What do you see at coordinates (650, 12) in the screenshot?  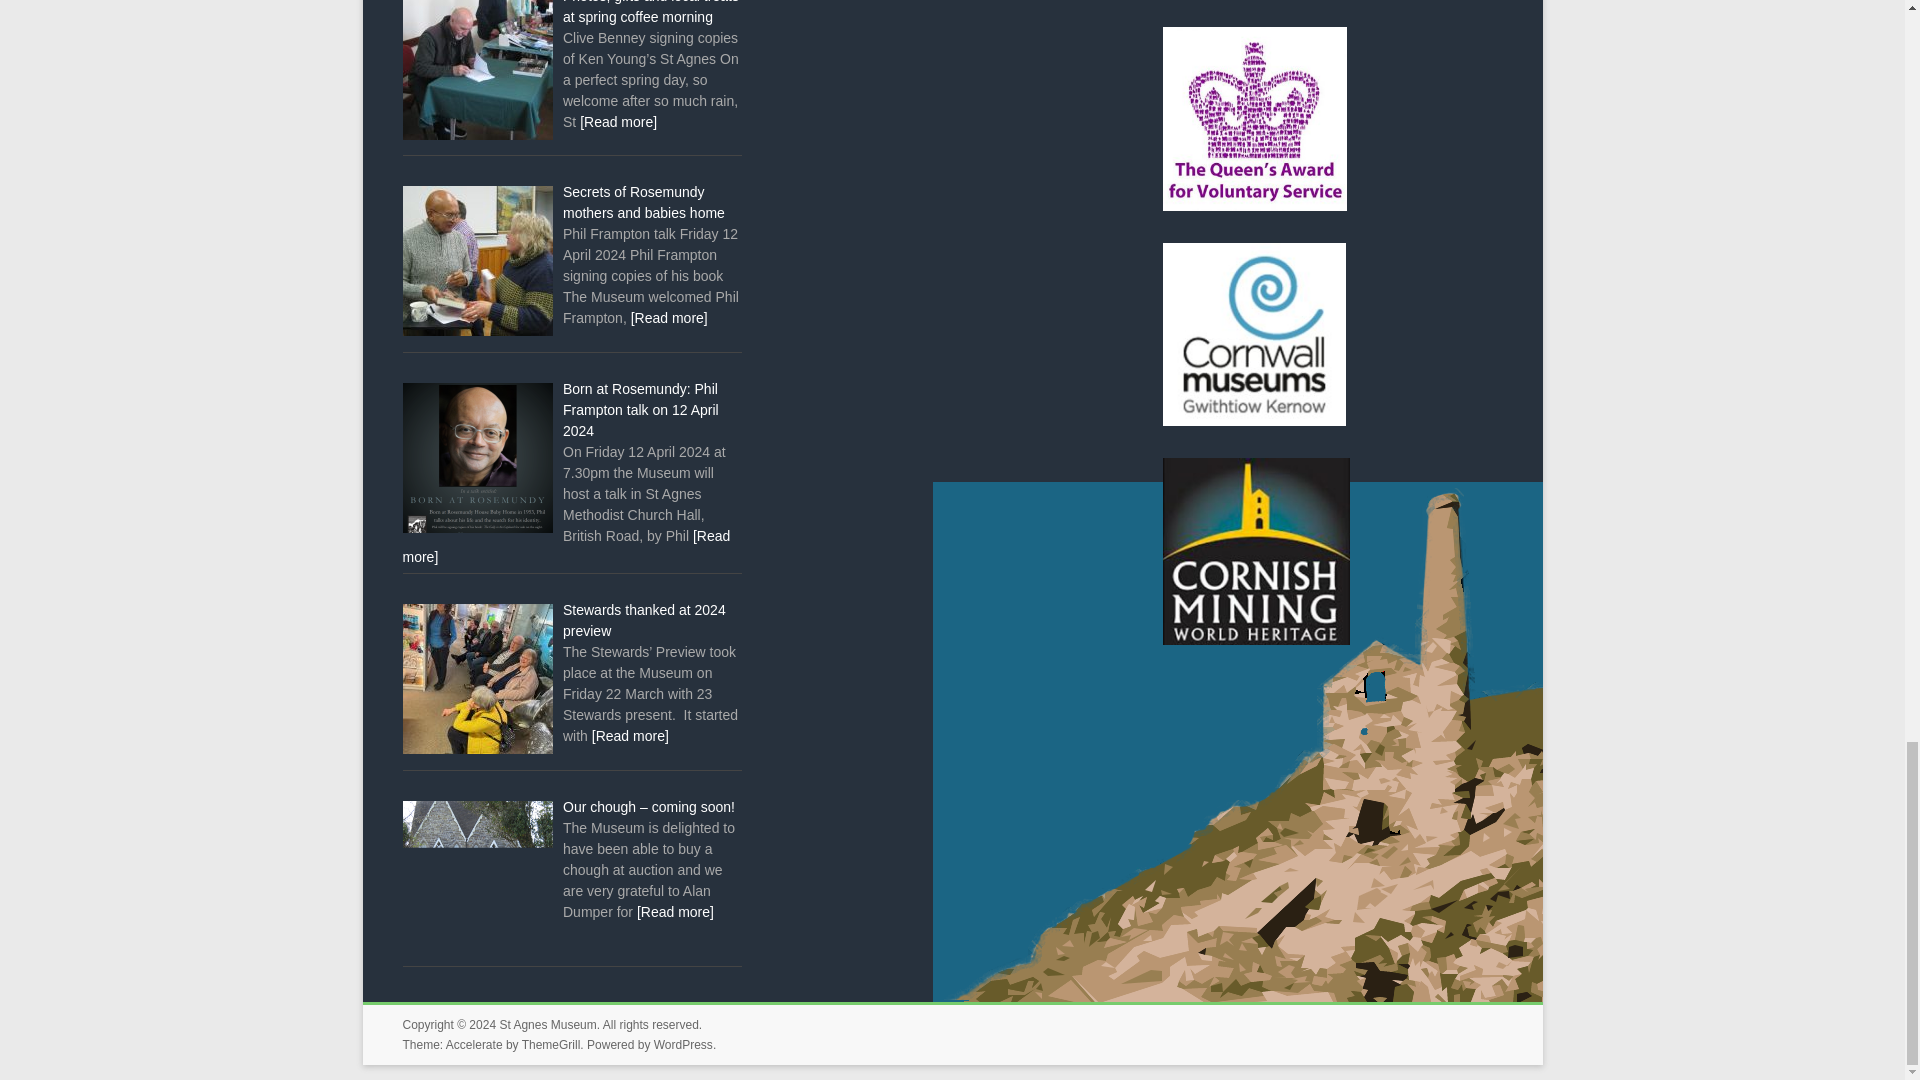 I see `Photos, gifts and local treats at spring coffee morning` at bounding box center [650, 12].